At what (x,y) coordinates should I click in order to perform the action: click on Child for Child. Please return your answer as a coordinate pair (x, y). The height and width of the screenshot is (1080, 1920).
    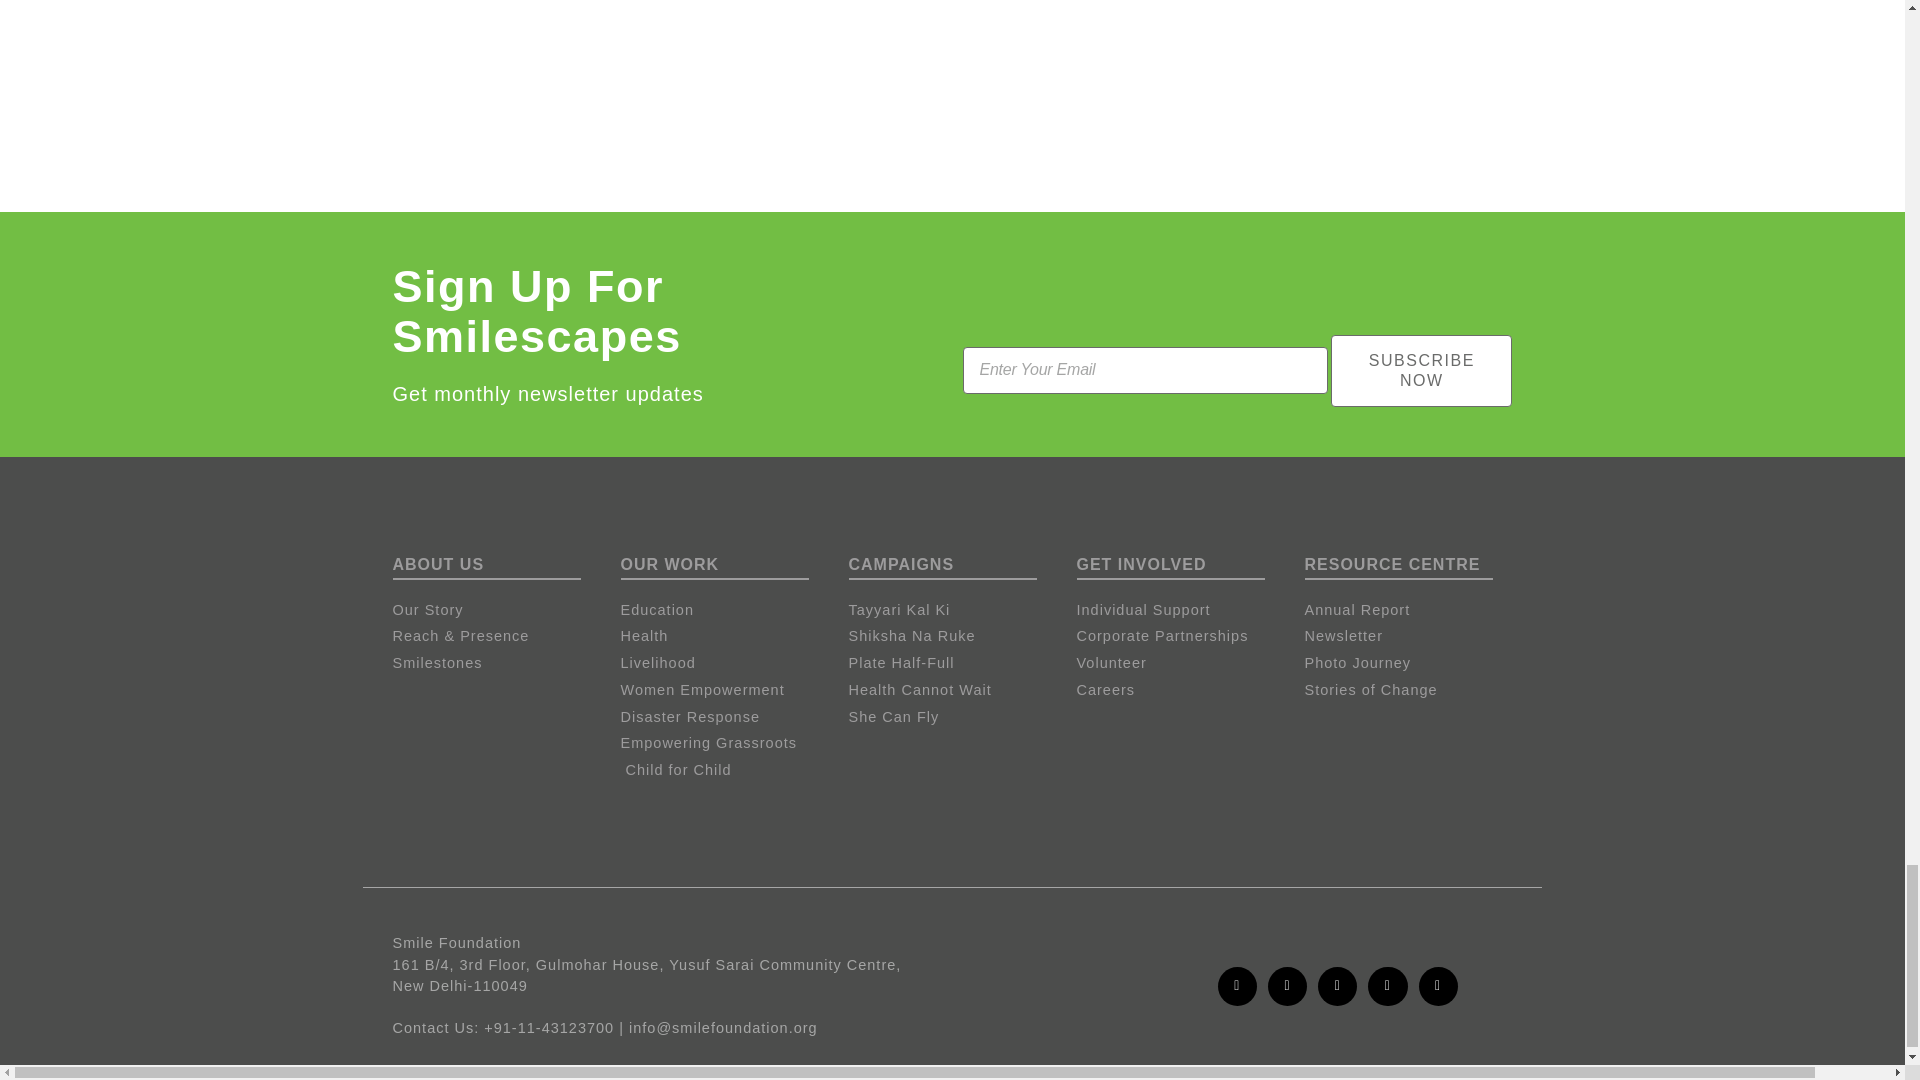
    Looking at the image, I should click on (724, 770).